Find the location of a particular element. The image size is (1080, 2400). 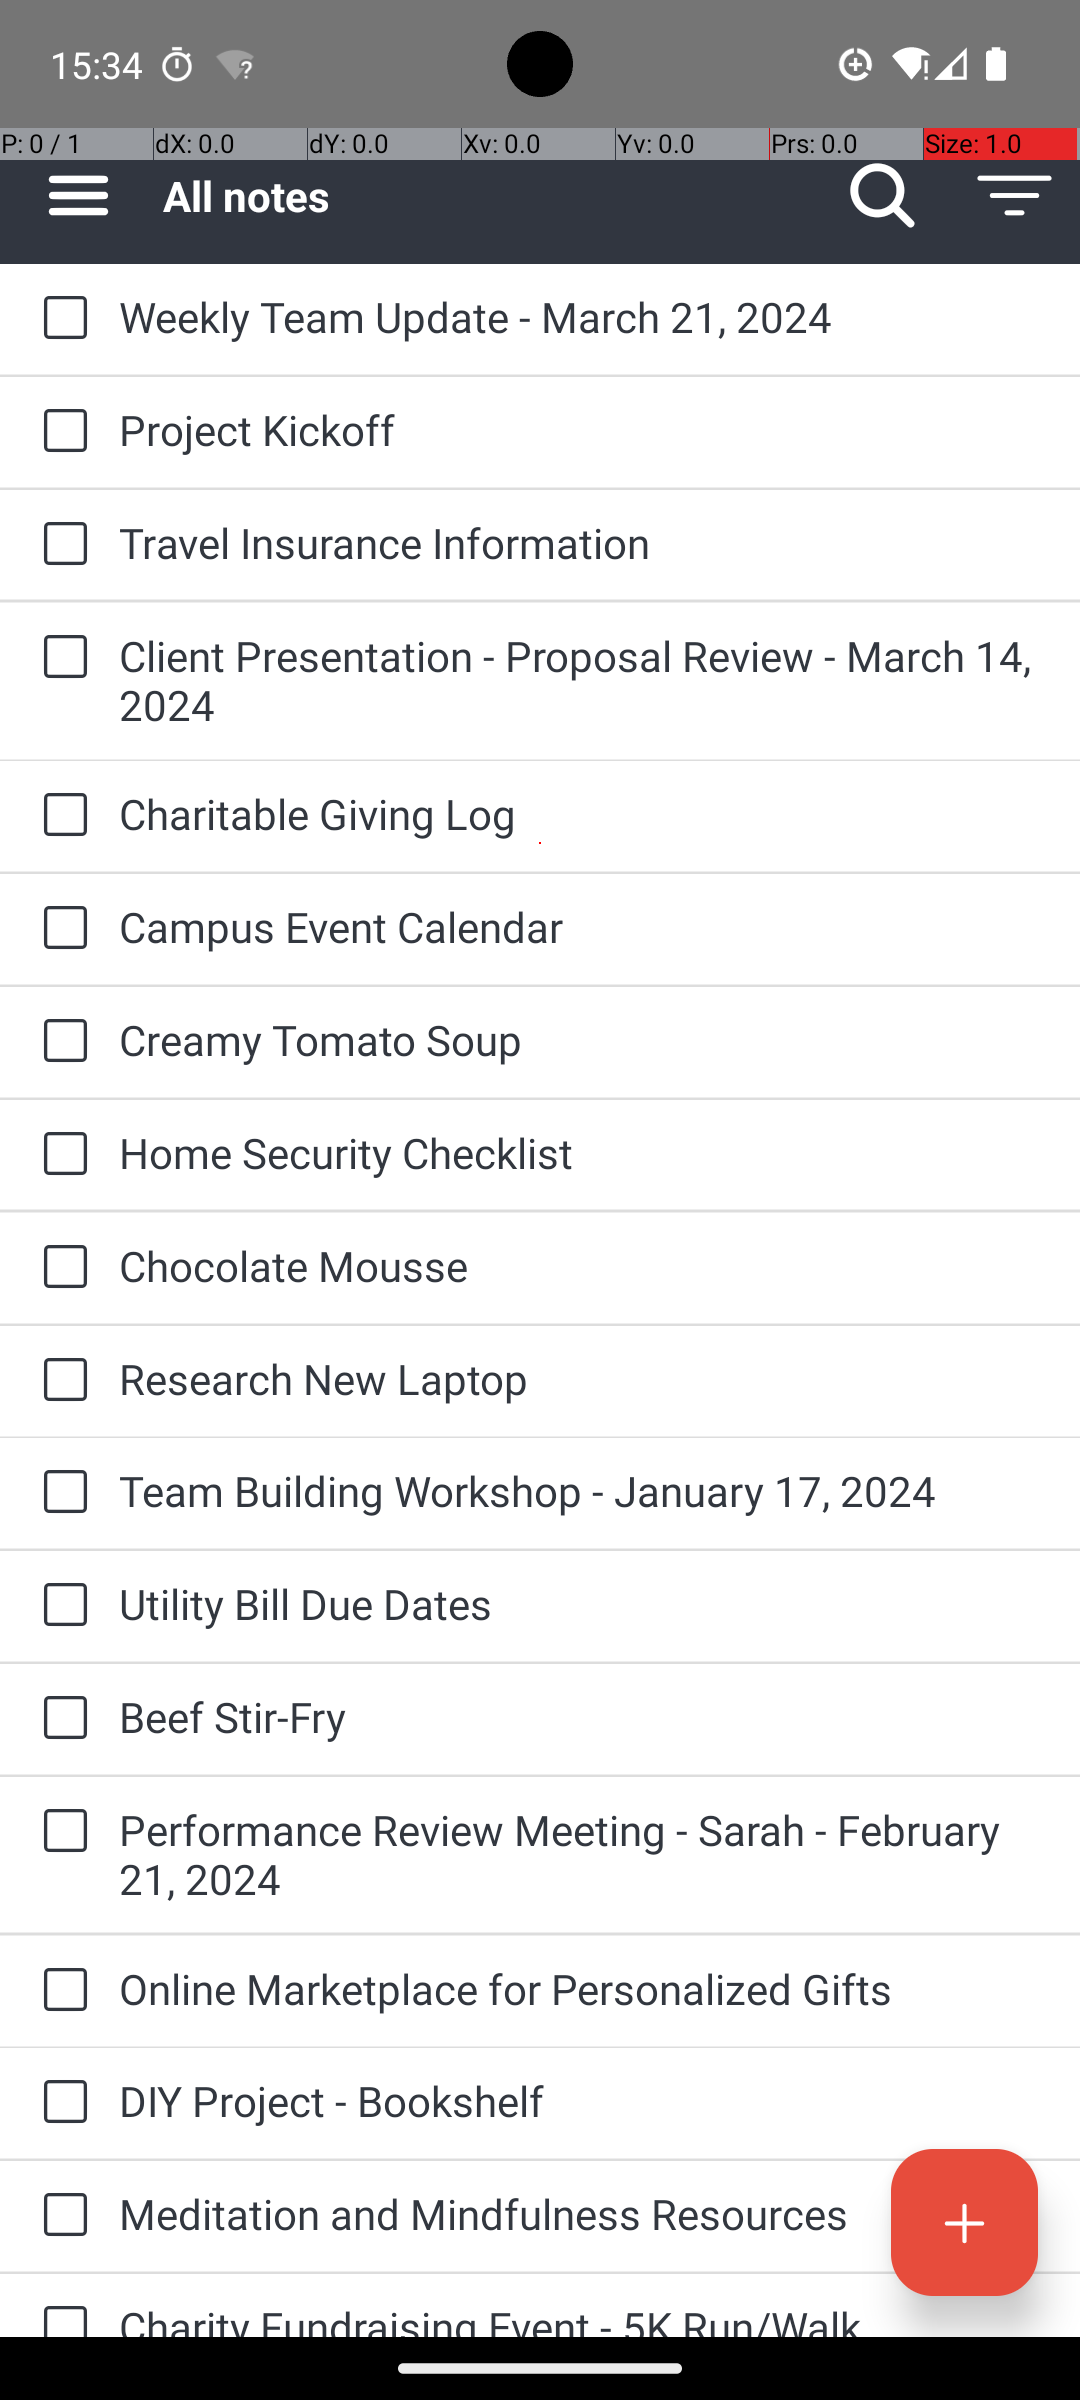

to-do: Team Building Workshop - January 17, 2024 is located at coordinates (60, 1493).